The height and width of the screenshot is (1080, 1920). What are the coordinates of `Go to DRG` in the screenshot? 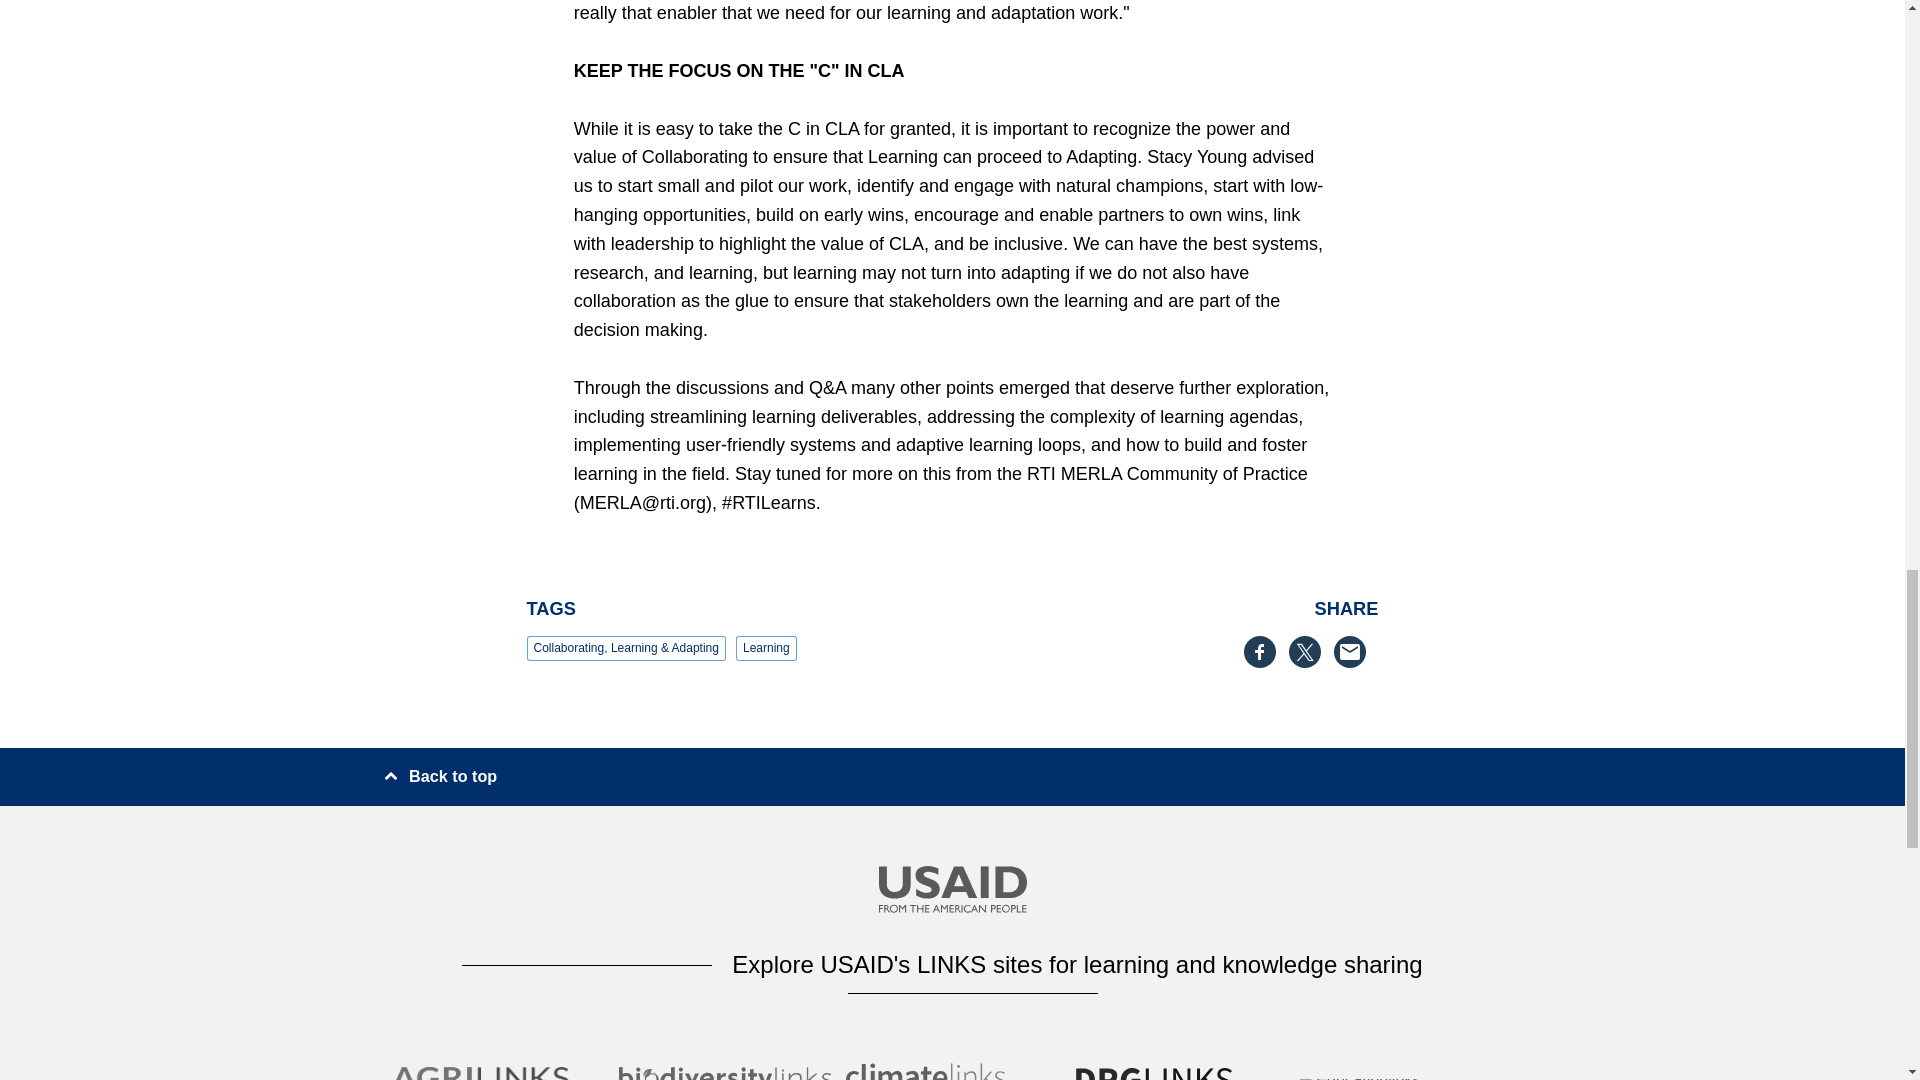 It's located at (1180, 1074).